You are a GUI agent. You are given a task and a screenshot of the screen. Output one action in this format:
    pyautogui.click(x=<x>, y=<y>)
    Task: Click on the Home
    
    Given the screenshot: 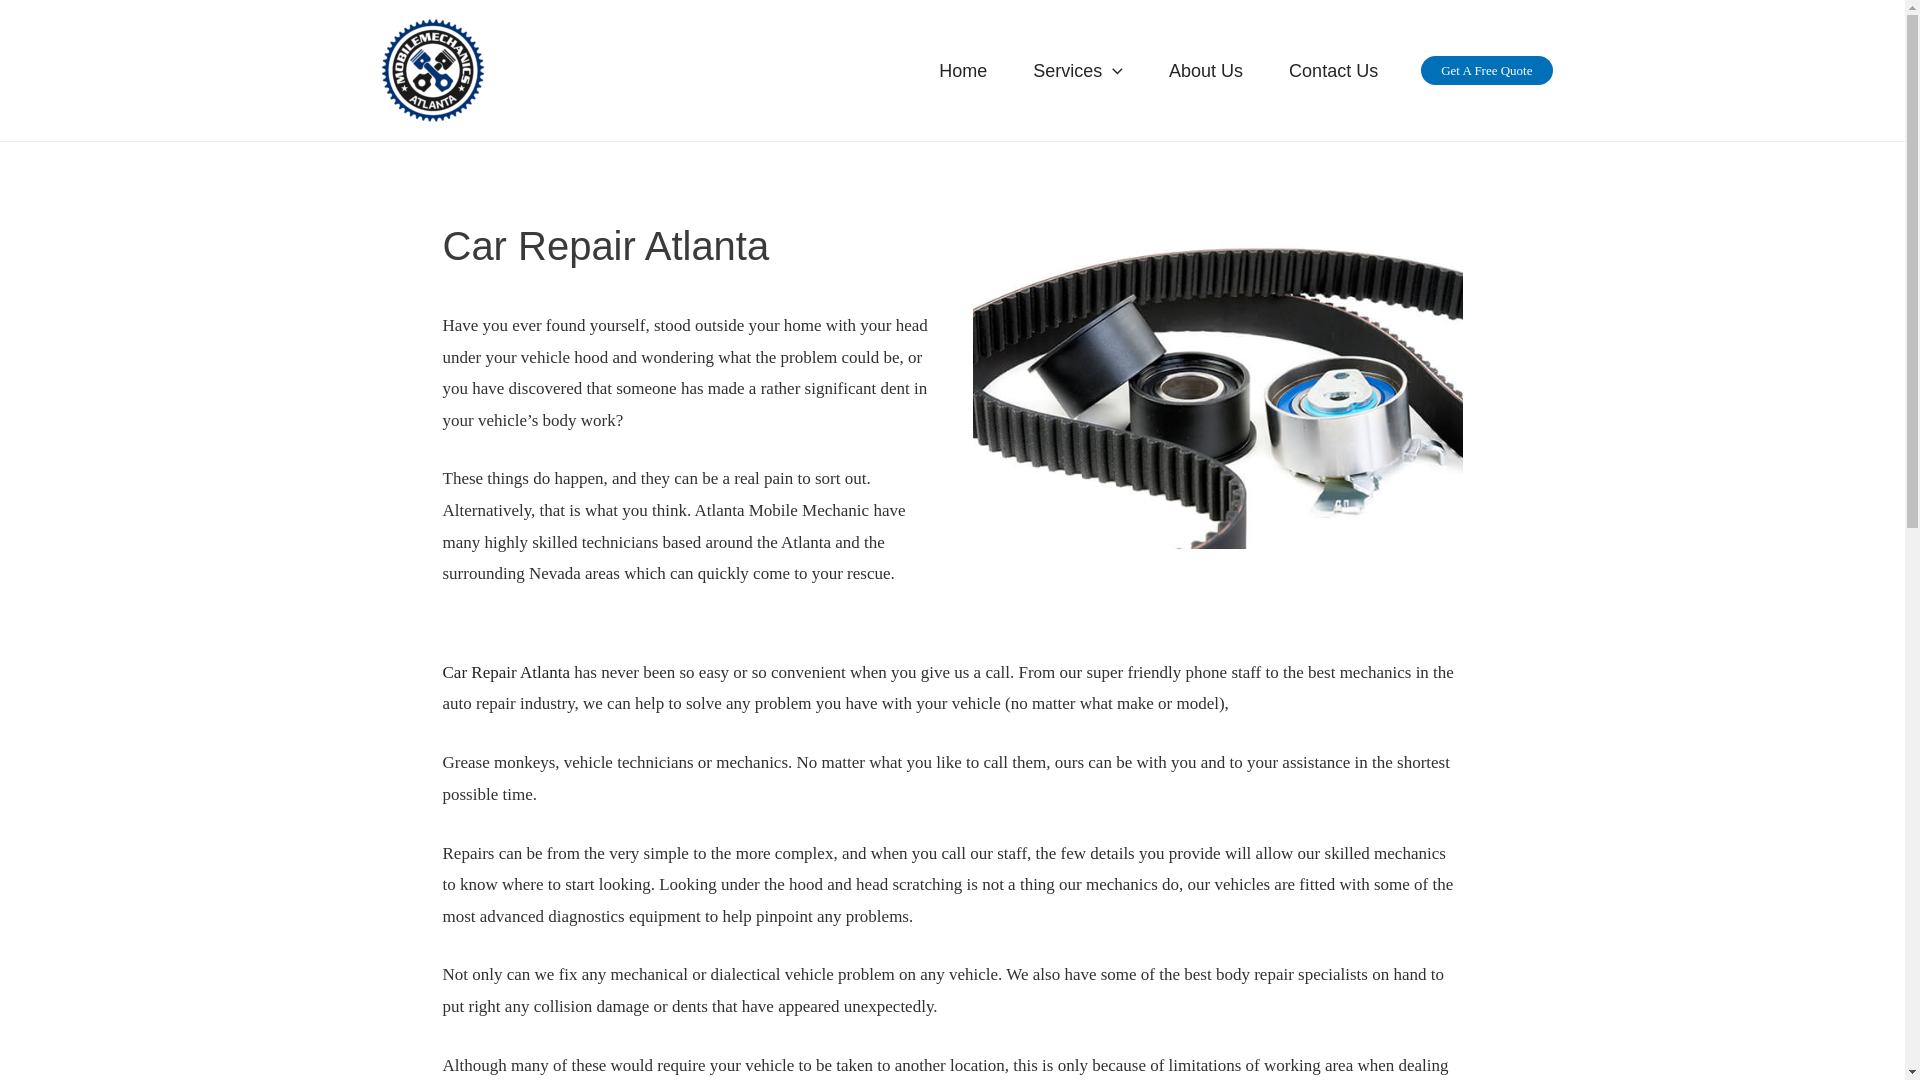 What is the action you would take?
    pyautogui.click(x=962, y=71)
    